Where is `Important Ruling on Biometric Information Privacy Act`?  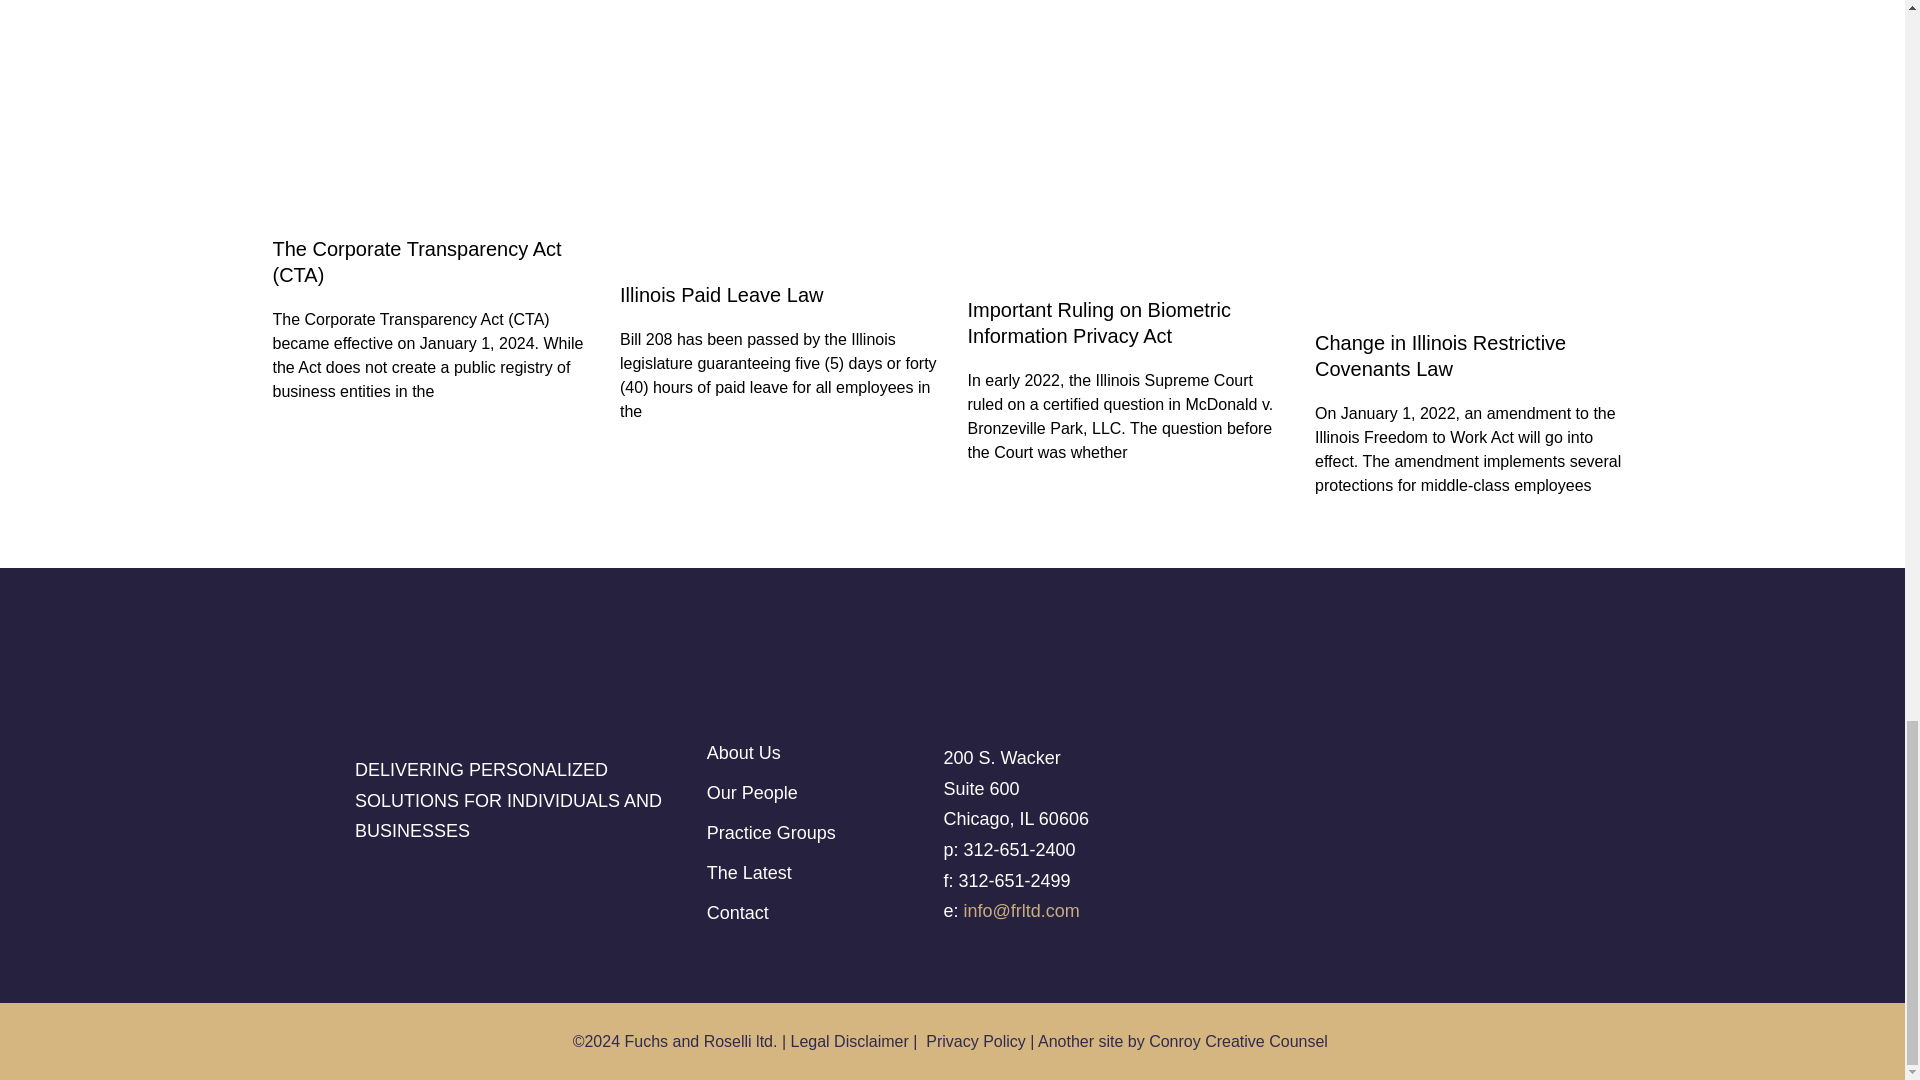
Important Ruling on Biometric Information Privacy Act is located at coordinates (1098, 322).